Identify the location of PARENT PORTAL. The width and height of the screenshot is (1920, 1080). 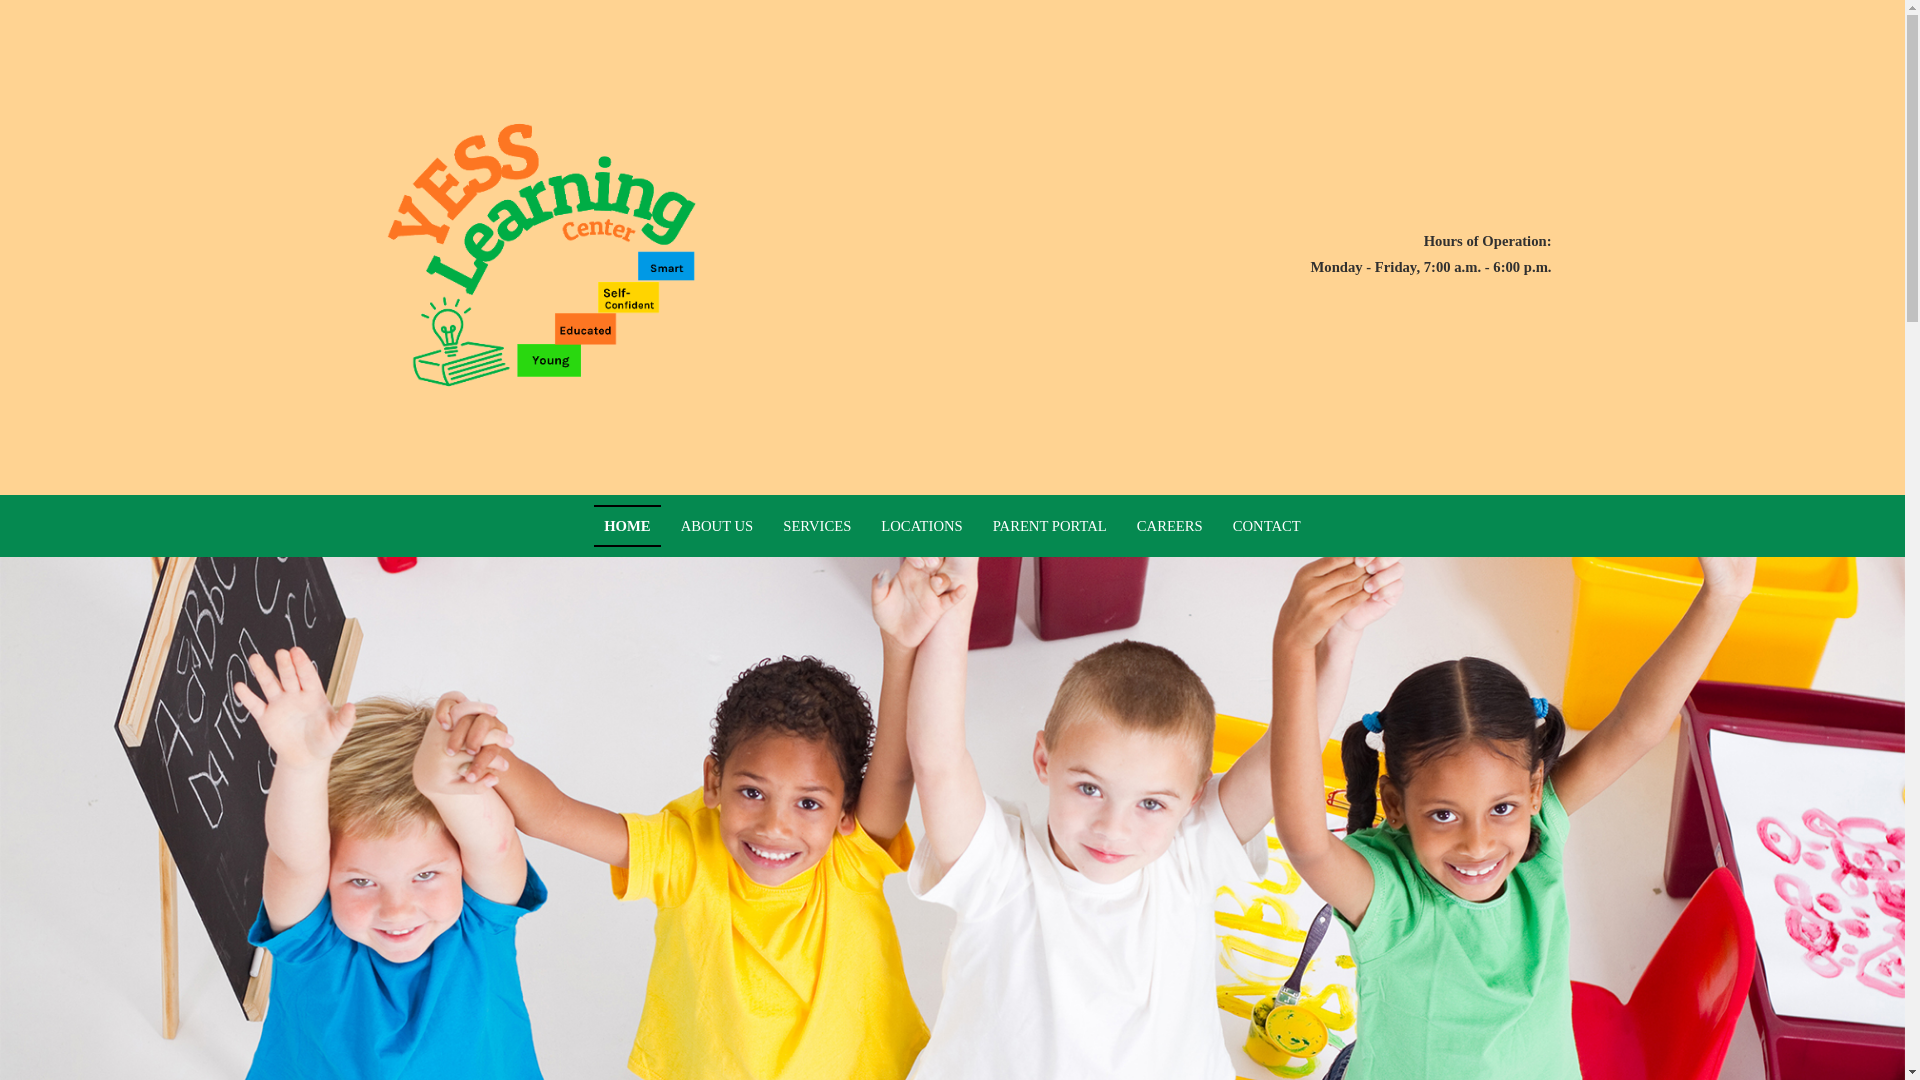
(1050, 526).